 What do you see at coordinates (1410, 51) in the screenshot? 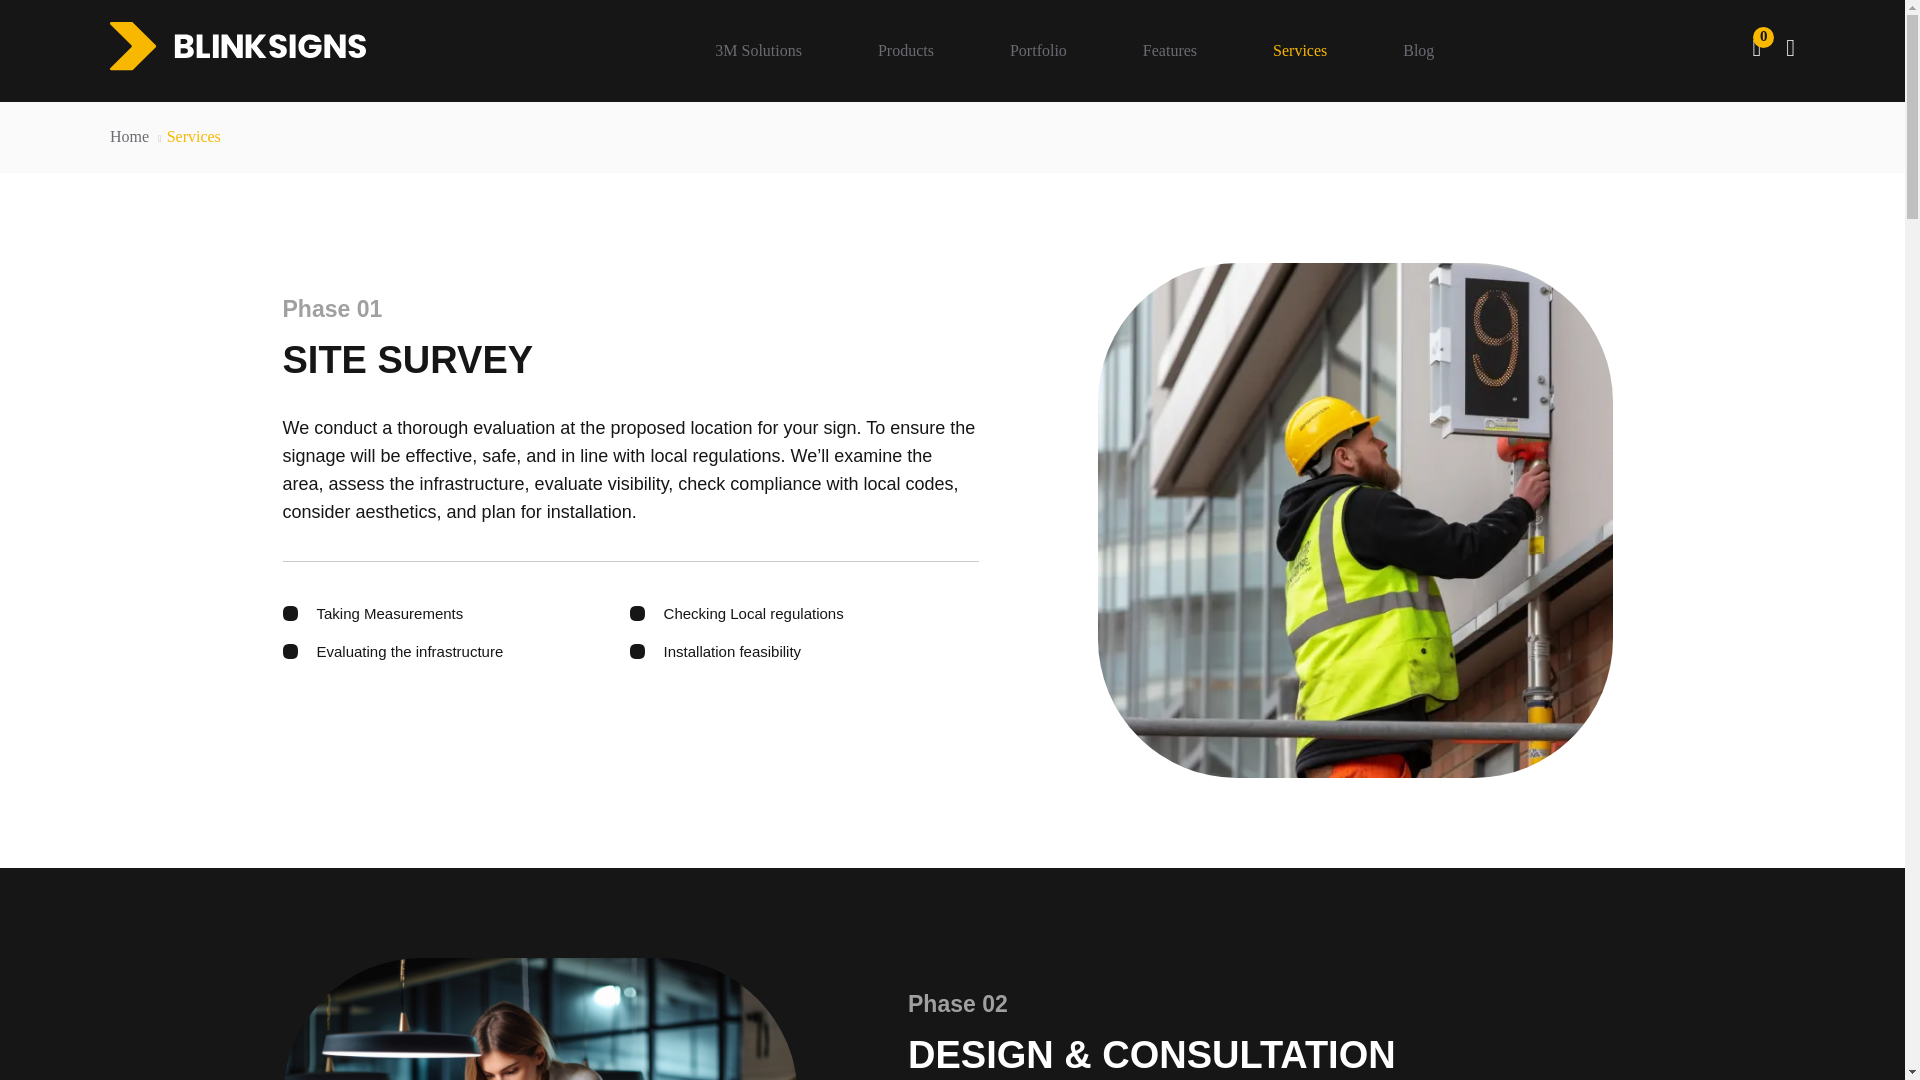
I see `Blog` at bounding box center [1410, 51].